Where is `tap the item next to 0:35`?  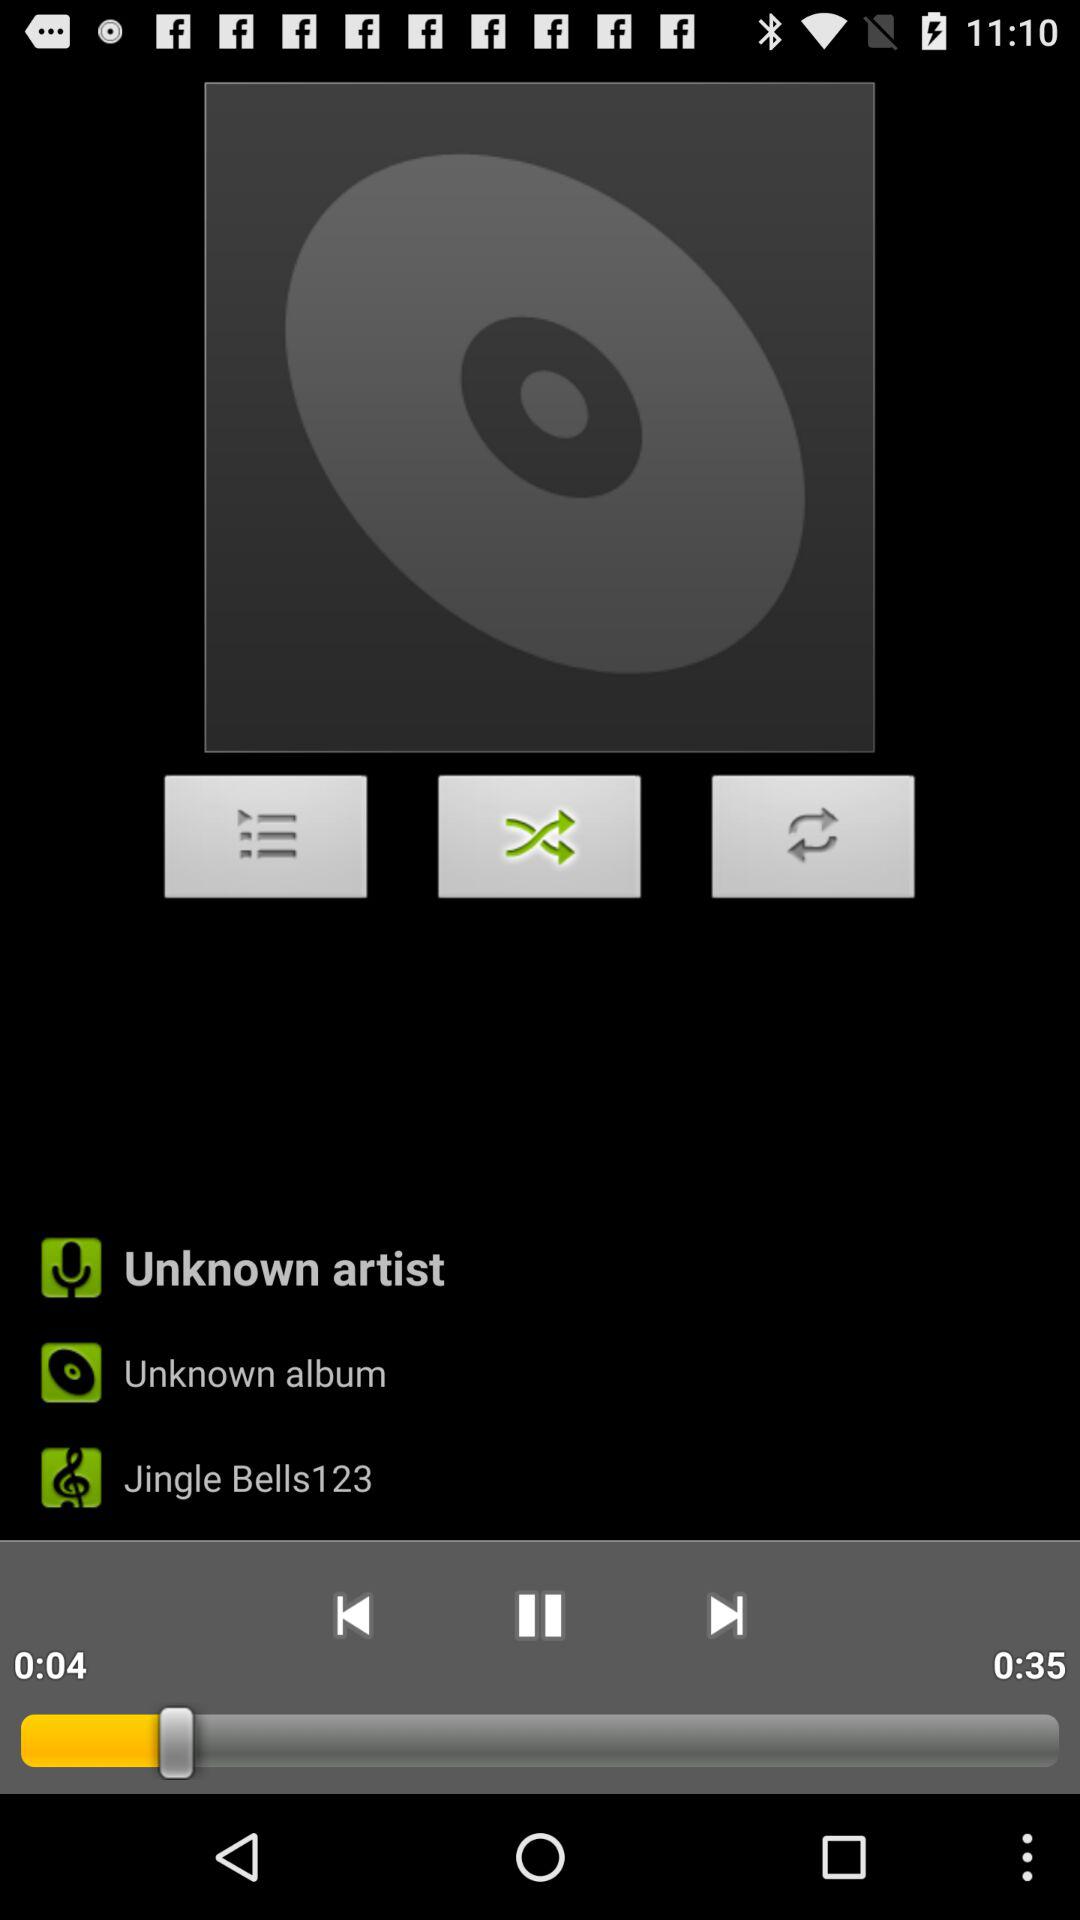
tap the item next to 0:35 is located at coordinates (726, 1615).